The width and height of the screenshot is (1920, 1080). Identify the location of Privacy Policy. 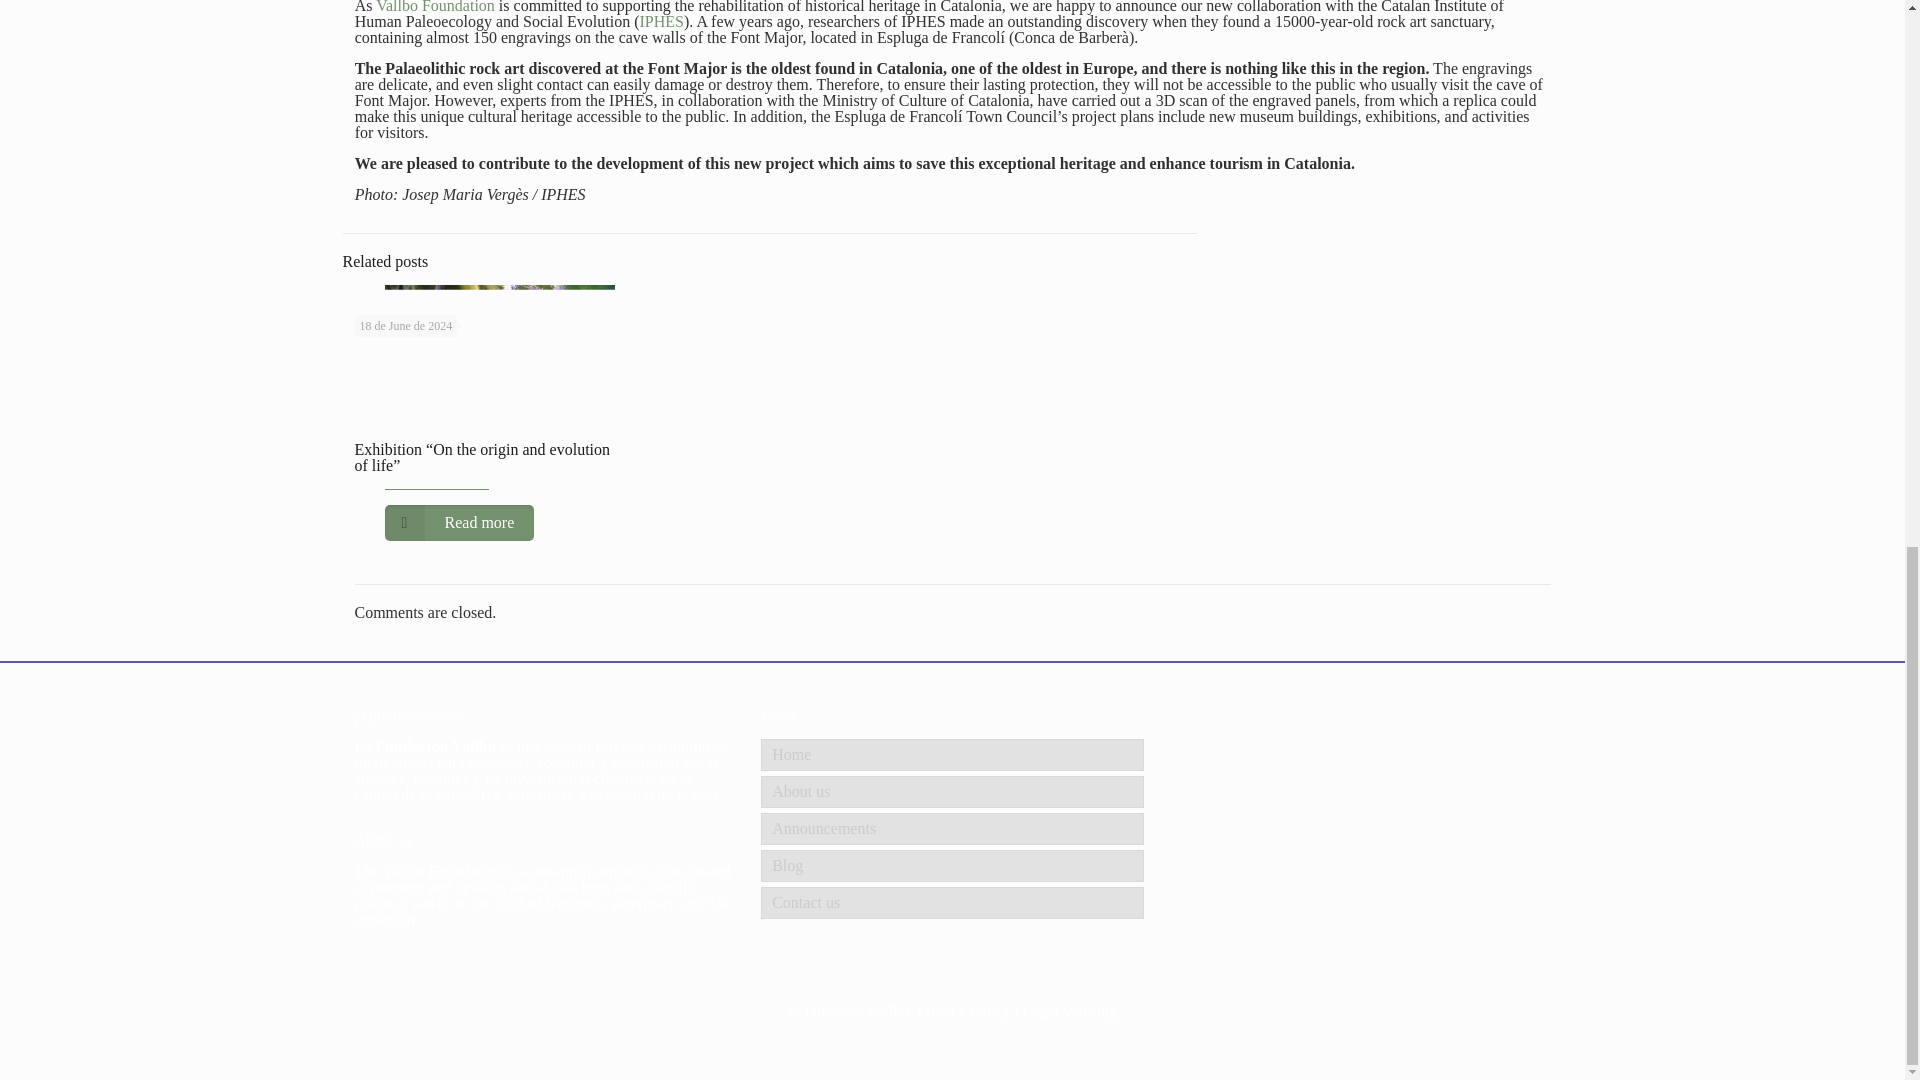
(964, 1011).